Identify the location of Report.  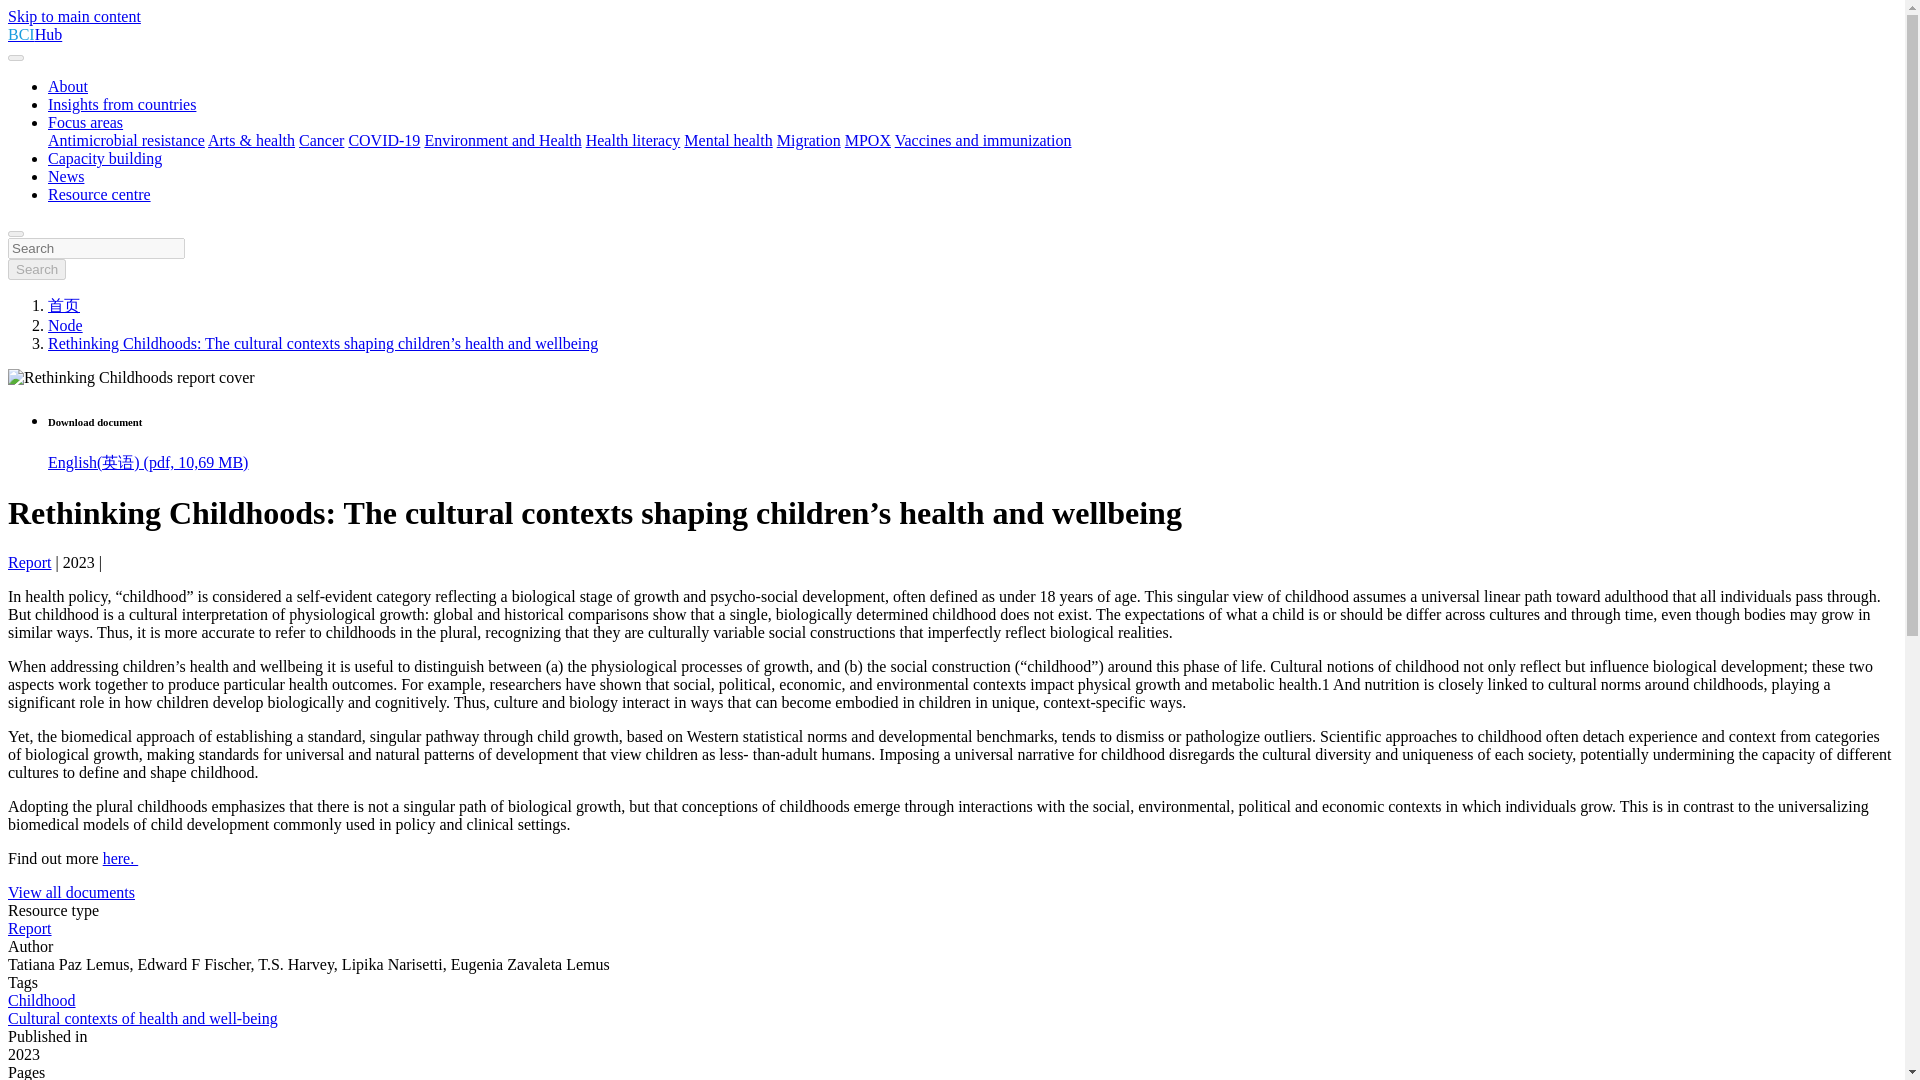
(29, 562).